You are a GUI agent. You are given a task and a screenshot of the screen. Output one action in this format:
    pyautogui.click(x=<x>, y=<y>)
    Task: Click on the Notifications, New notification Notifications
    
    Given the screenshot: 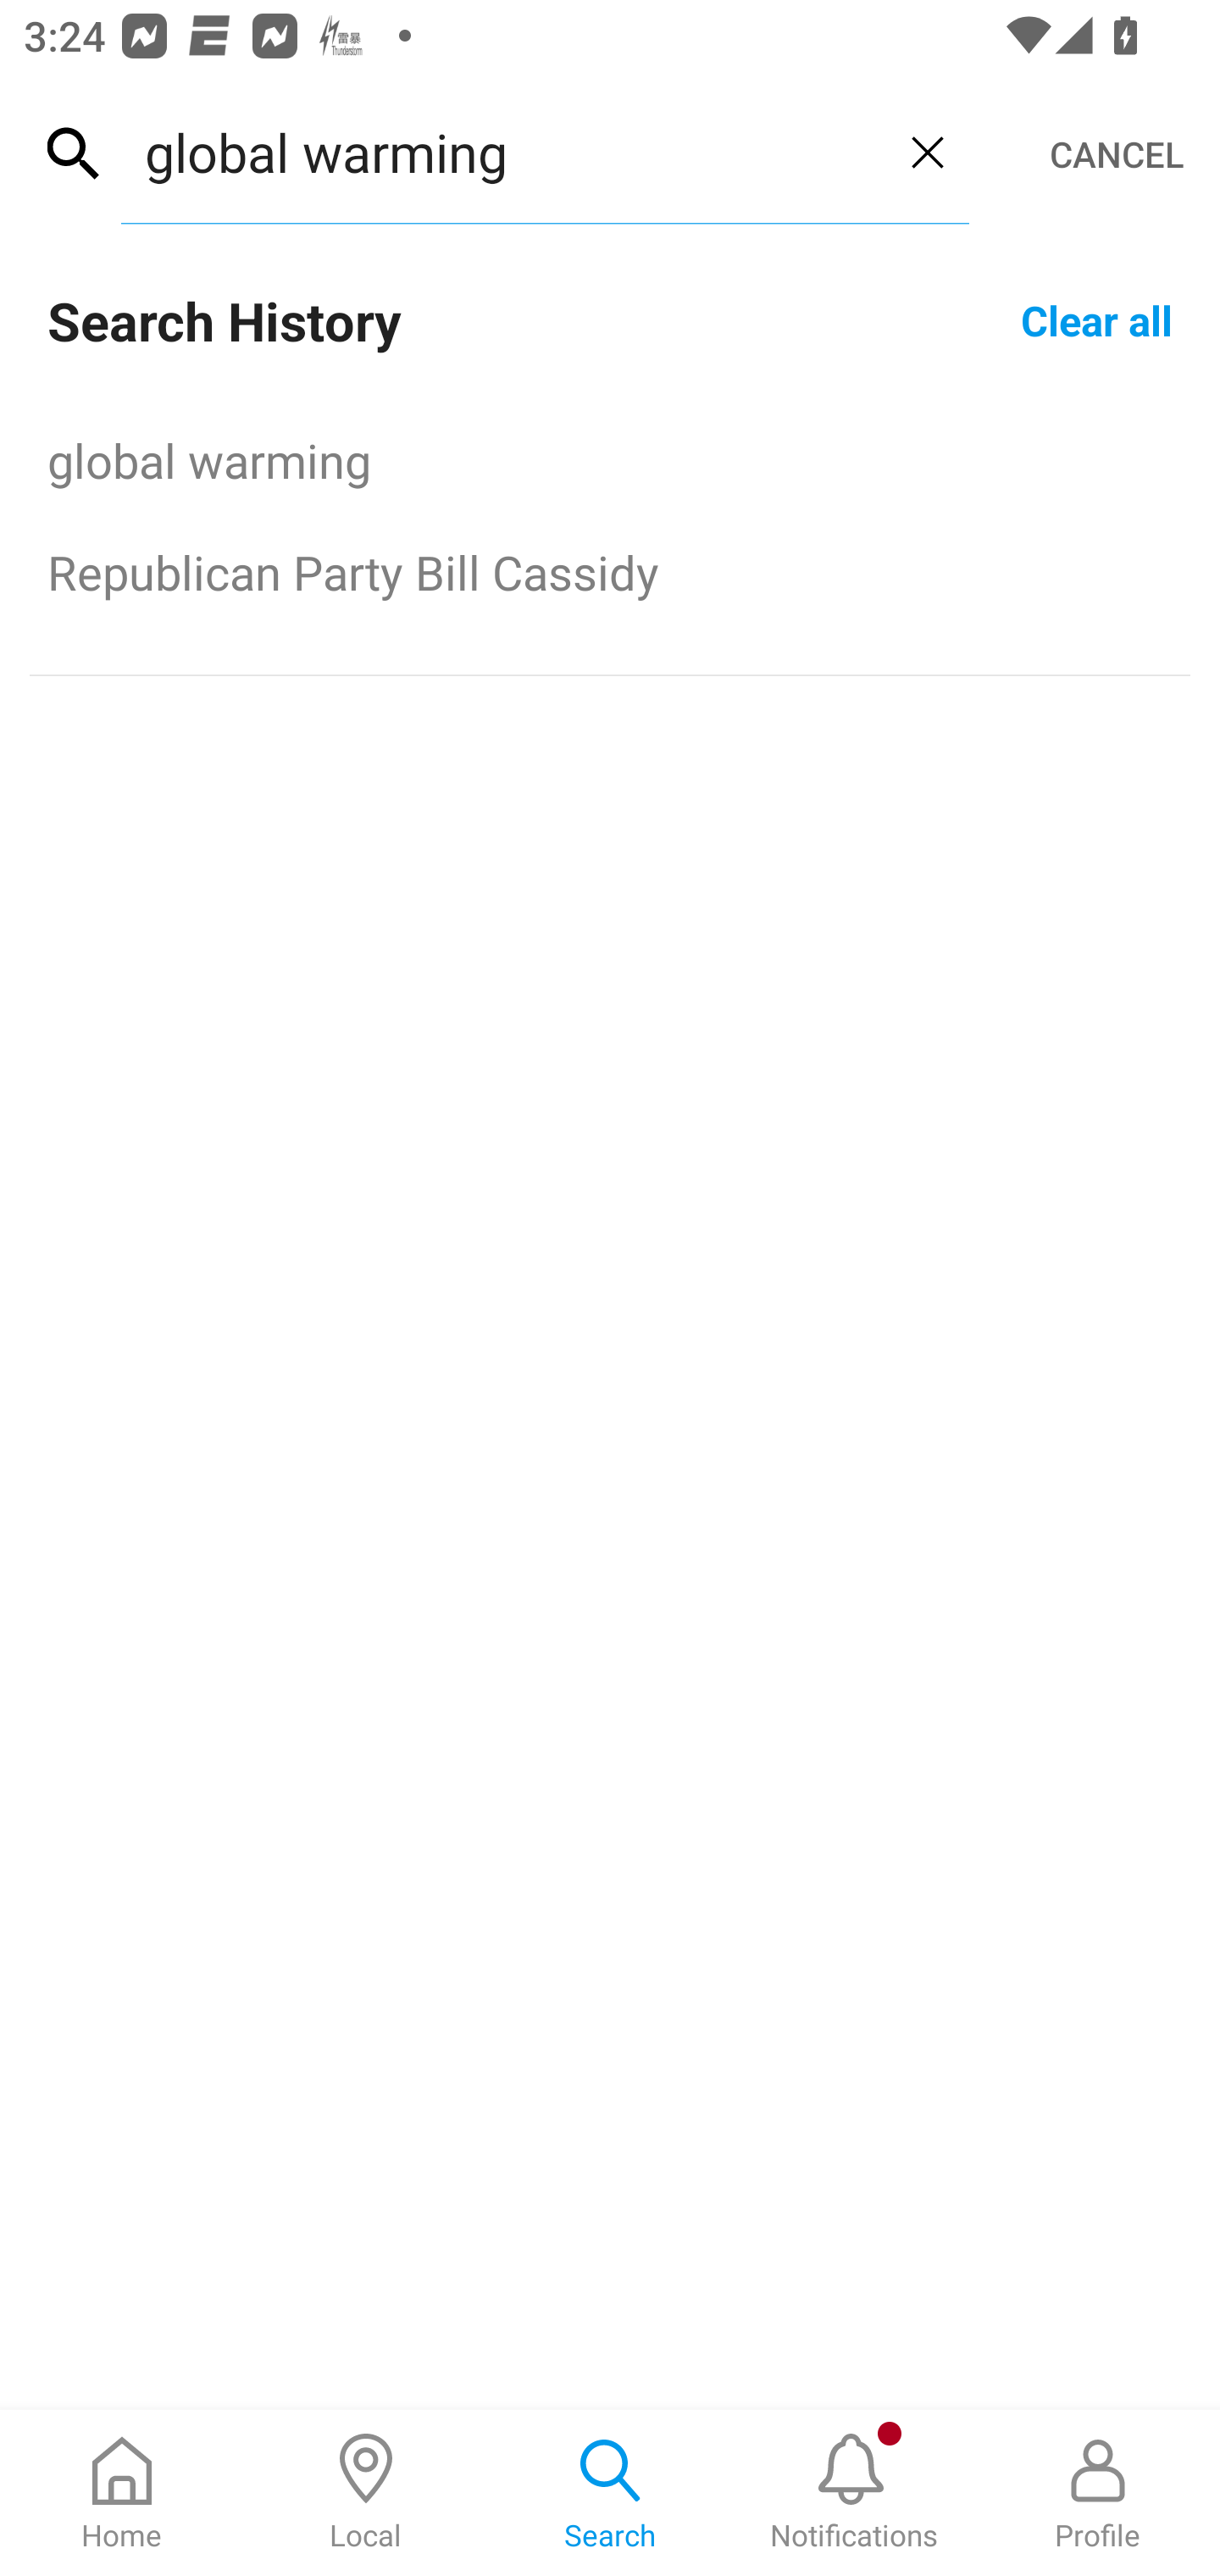 What is the action you would take?
    pyautogui.click(x=854, y=2493)
    